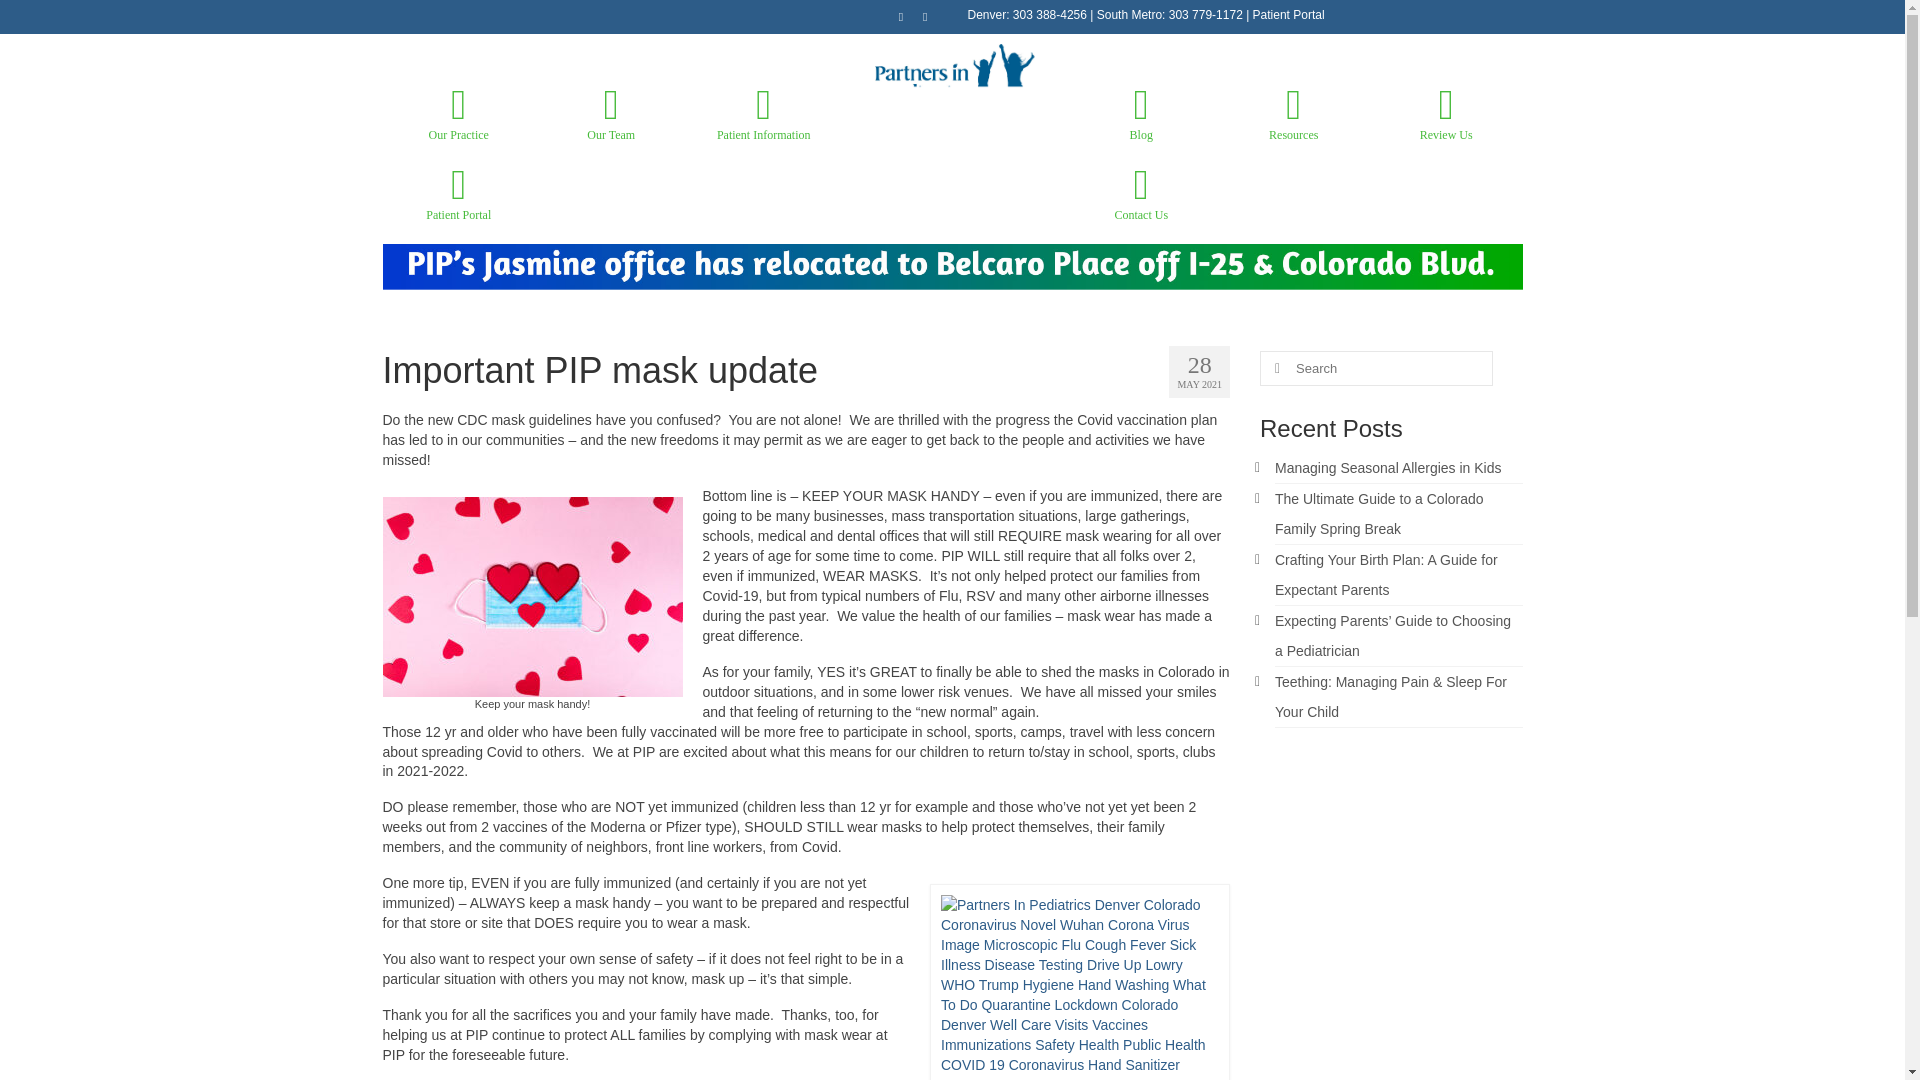 The width and height of the screenshot is (1920, 1080). I want to click on Partners in Pediatrics, so click(954, 100).